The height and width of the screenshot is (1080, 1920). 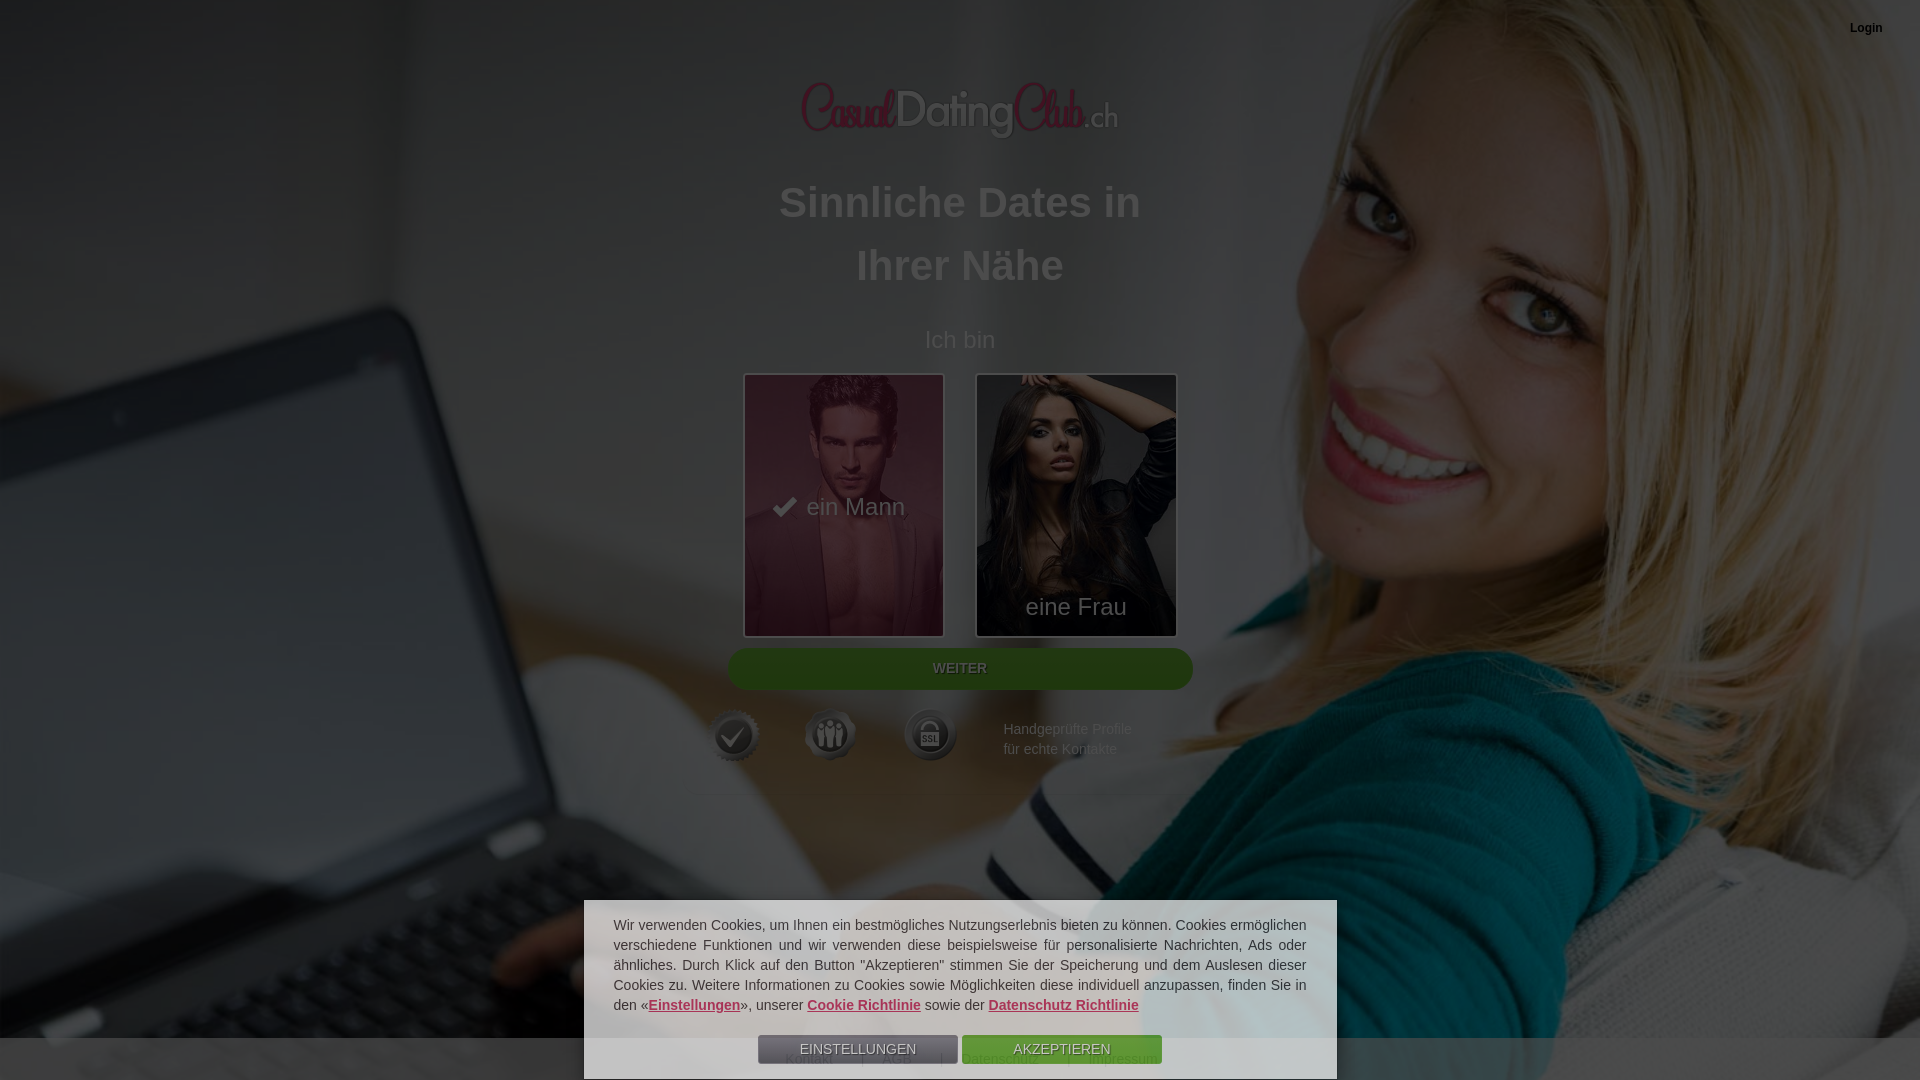 What do you see at coordinates (695, 1005) in the screenshot?
I see `Einstellungen` at bounding box center [695, 1005].